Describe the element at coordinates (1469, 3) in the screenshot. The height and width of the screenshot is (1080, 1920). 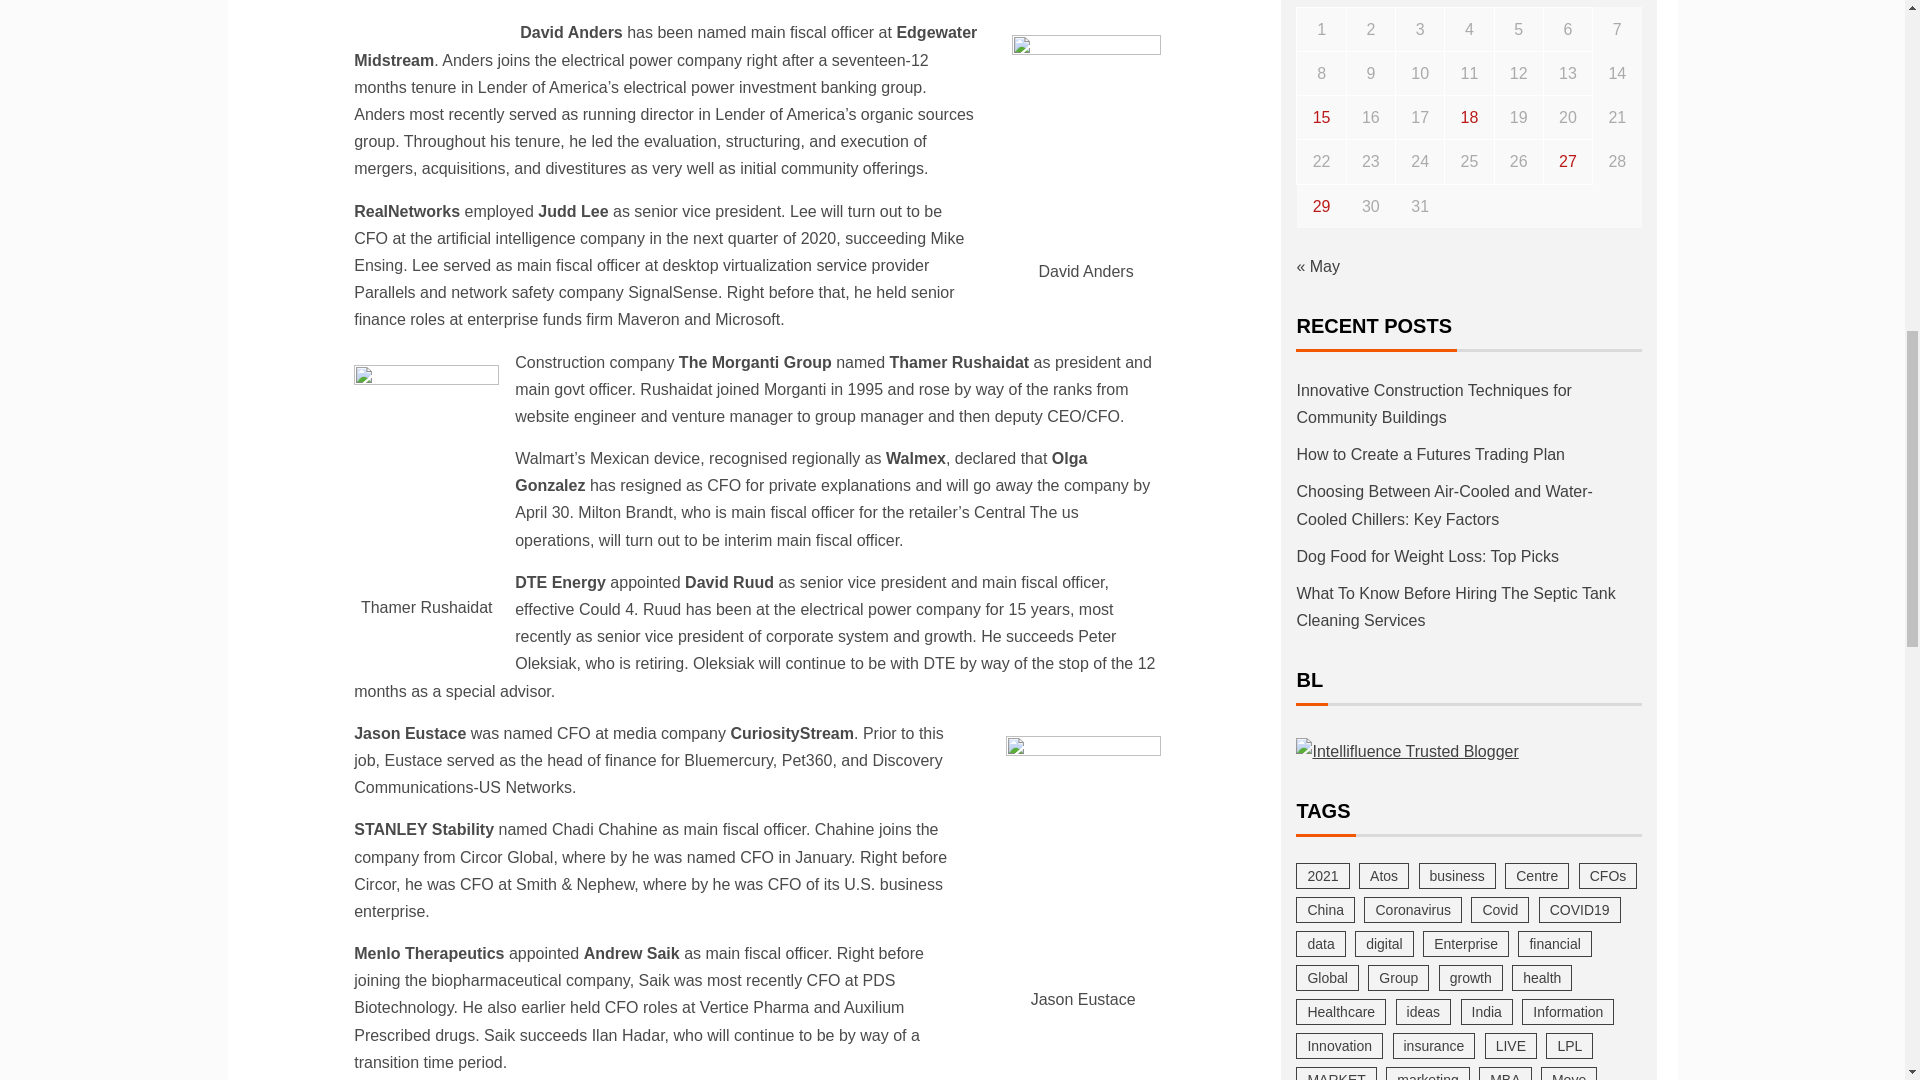
I see `Thursday` at that location.